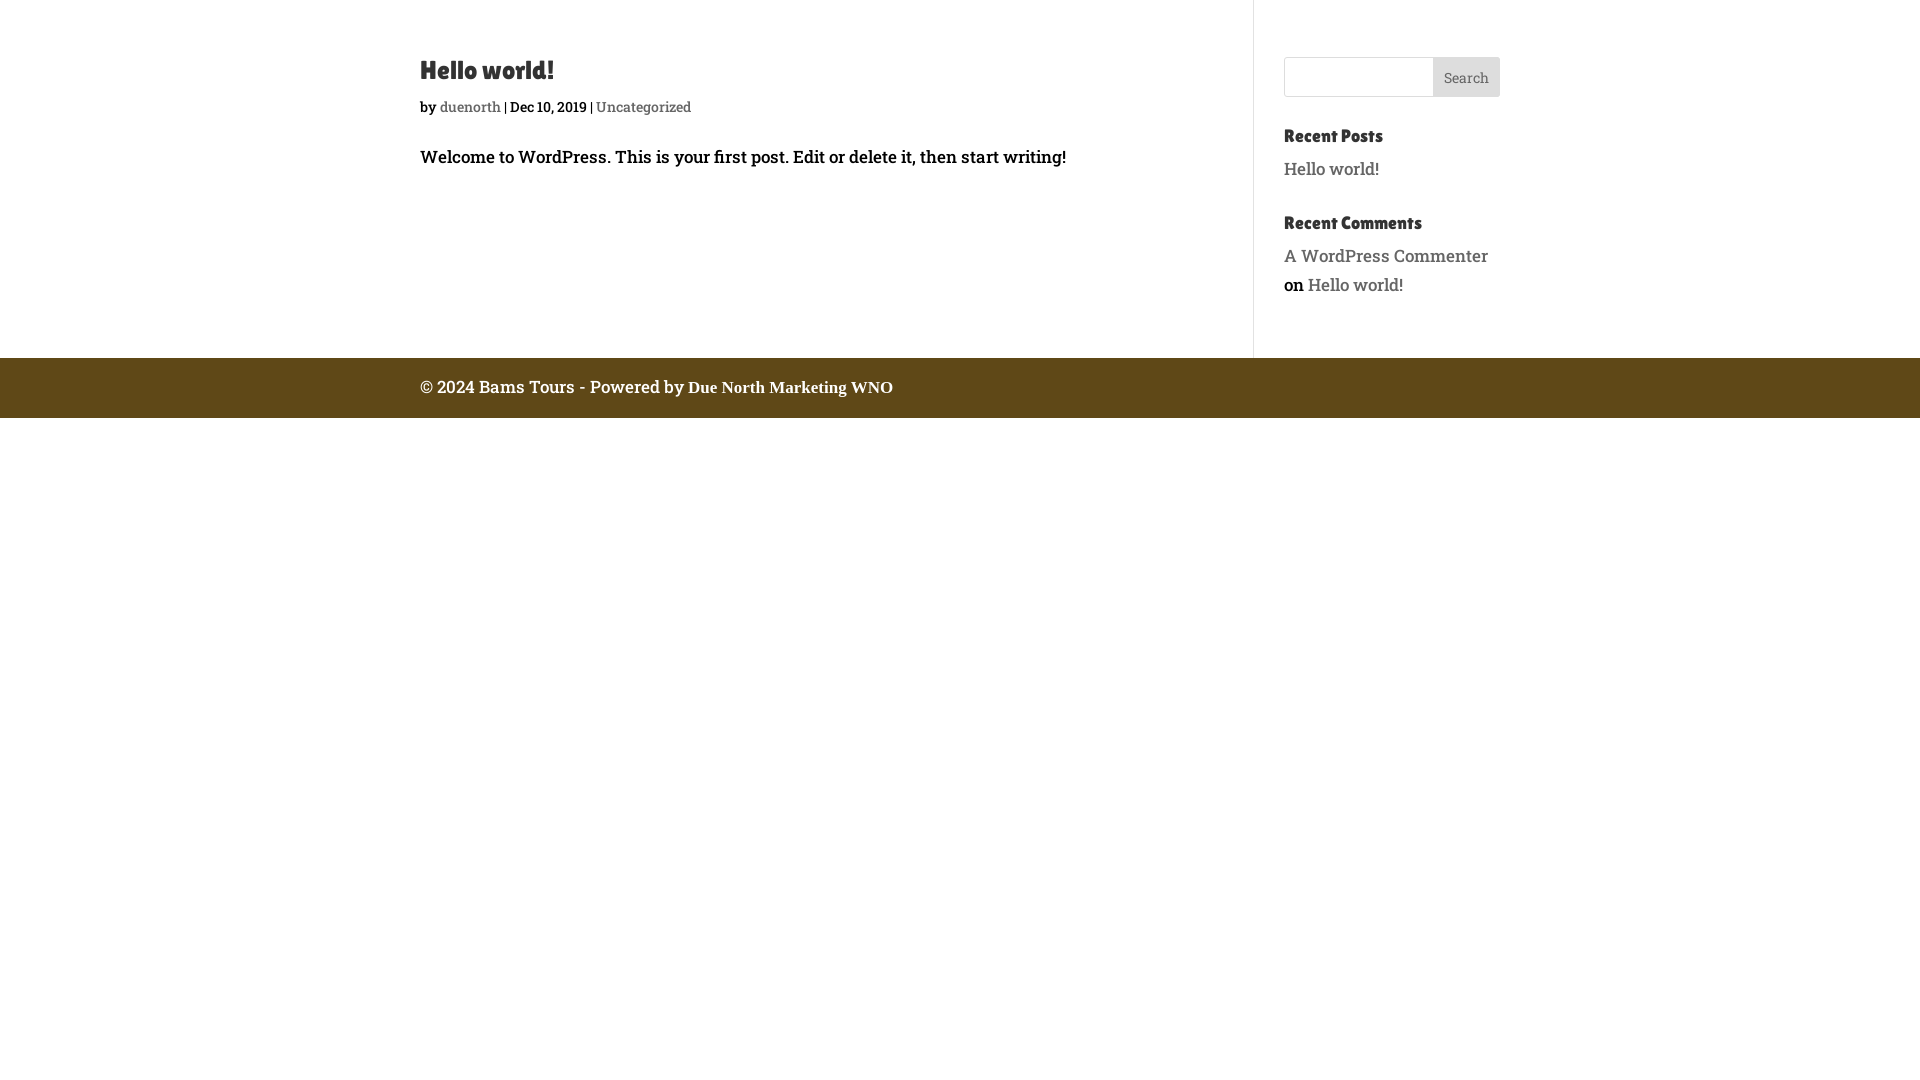 This screenshot has height=1080, width=1920. Describe the element at coordinates (1386, 256) in the screenshot. I see `A WordPress Commenter` at that location.